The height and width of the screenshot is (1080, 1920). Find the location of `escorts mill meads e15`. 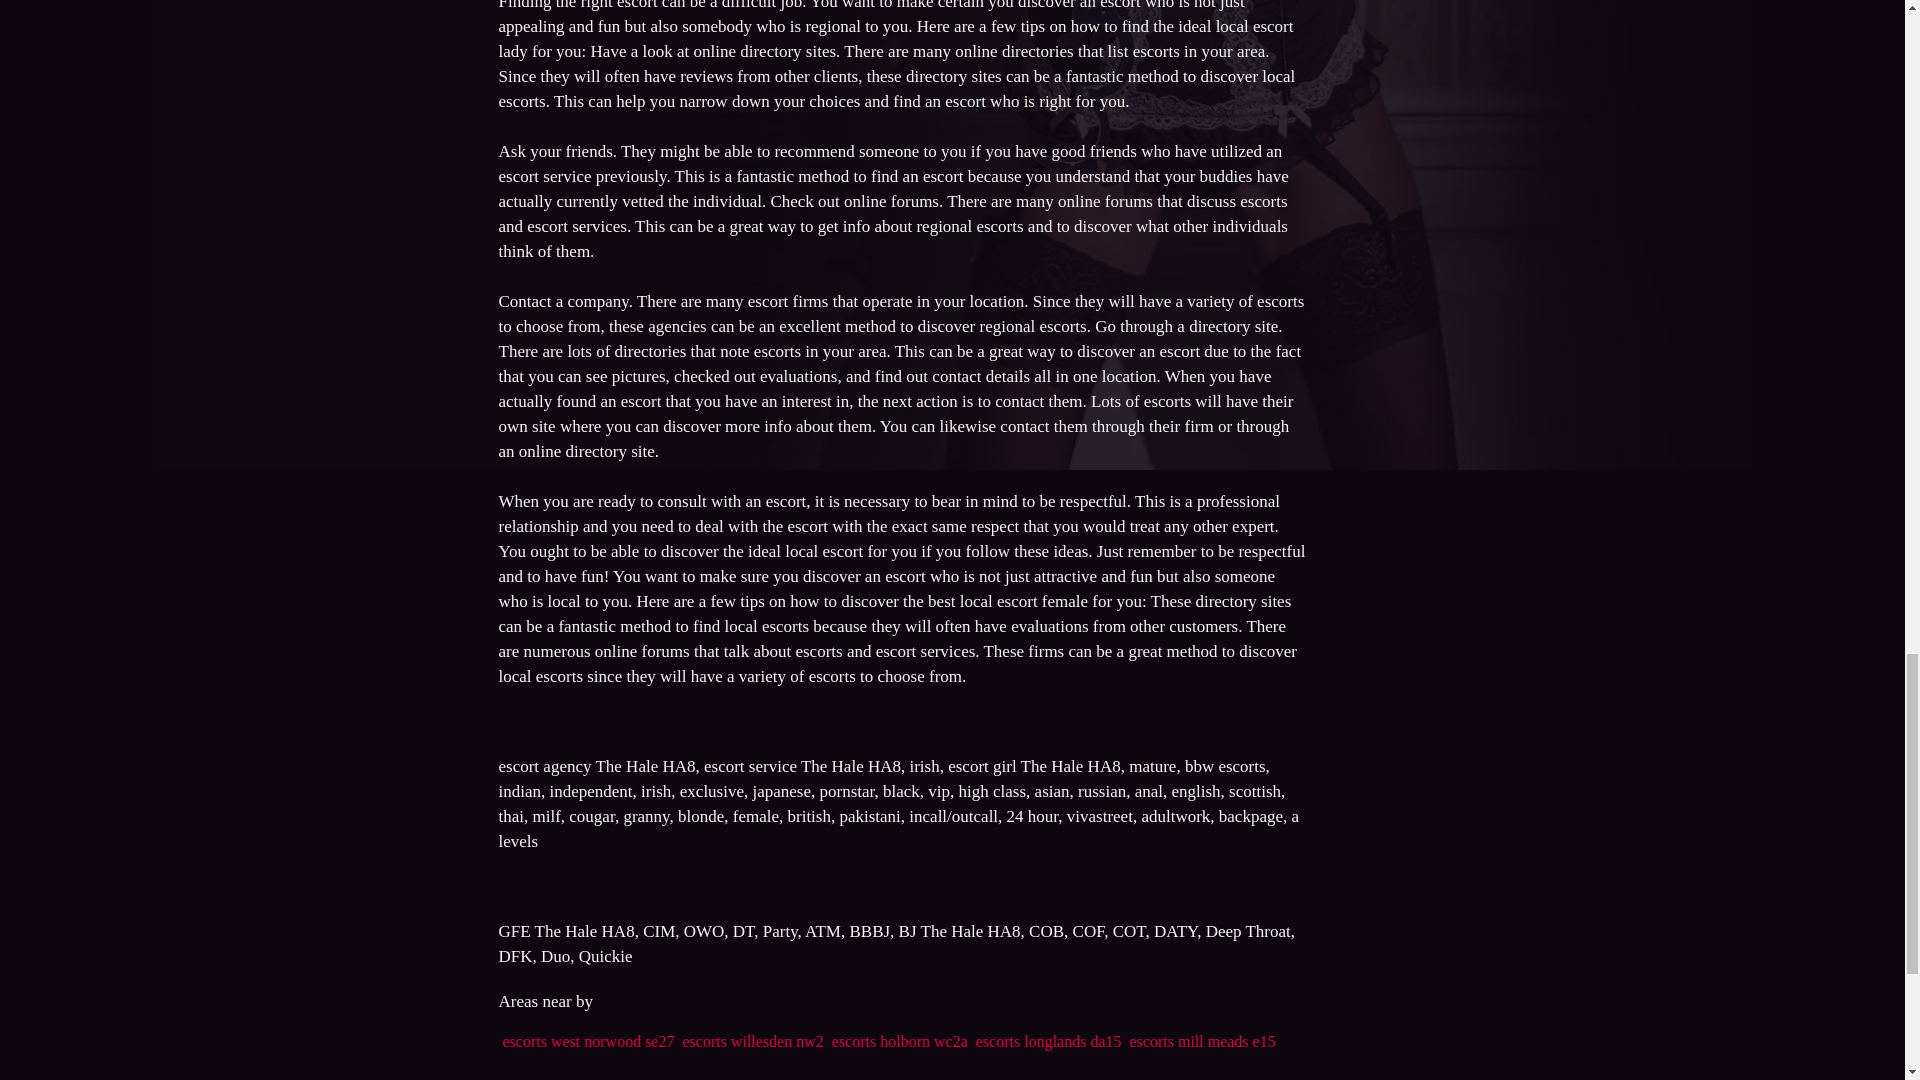

escorts mill meads e15 is located at coordinates (1203, 1040).